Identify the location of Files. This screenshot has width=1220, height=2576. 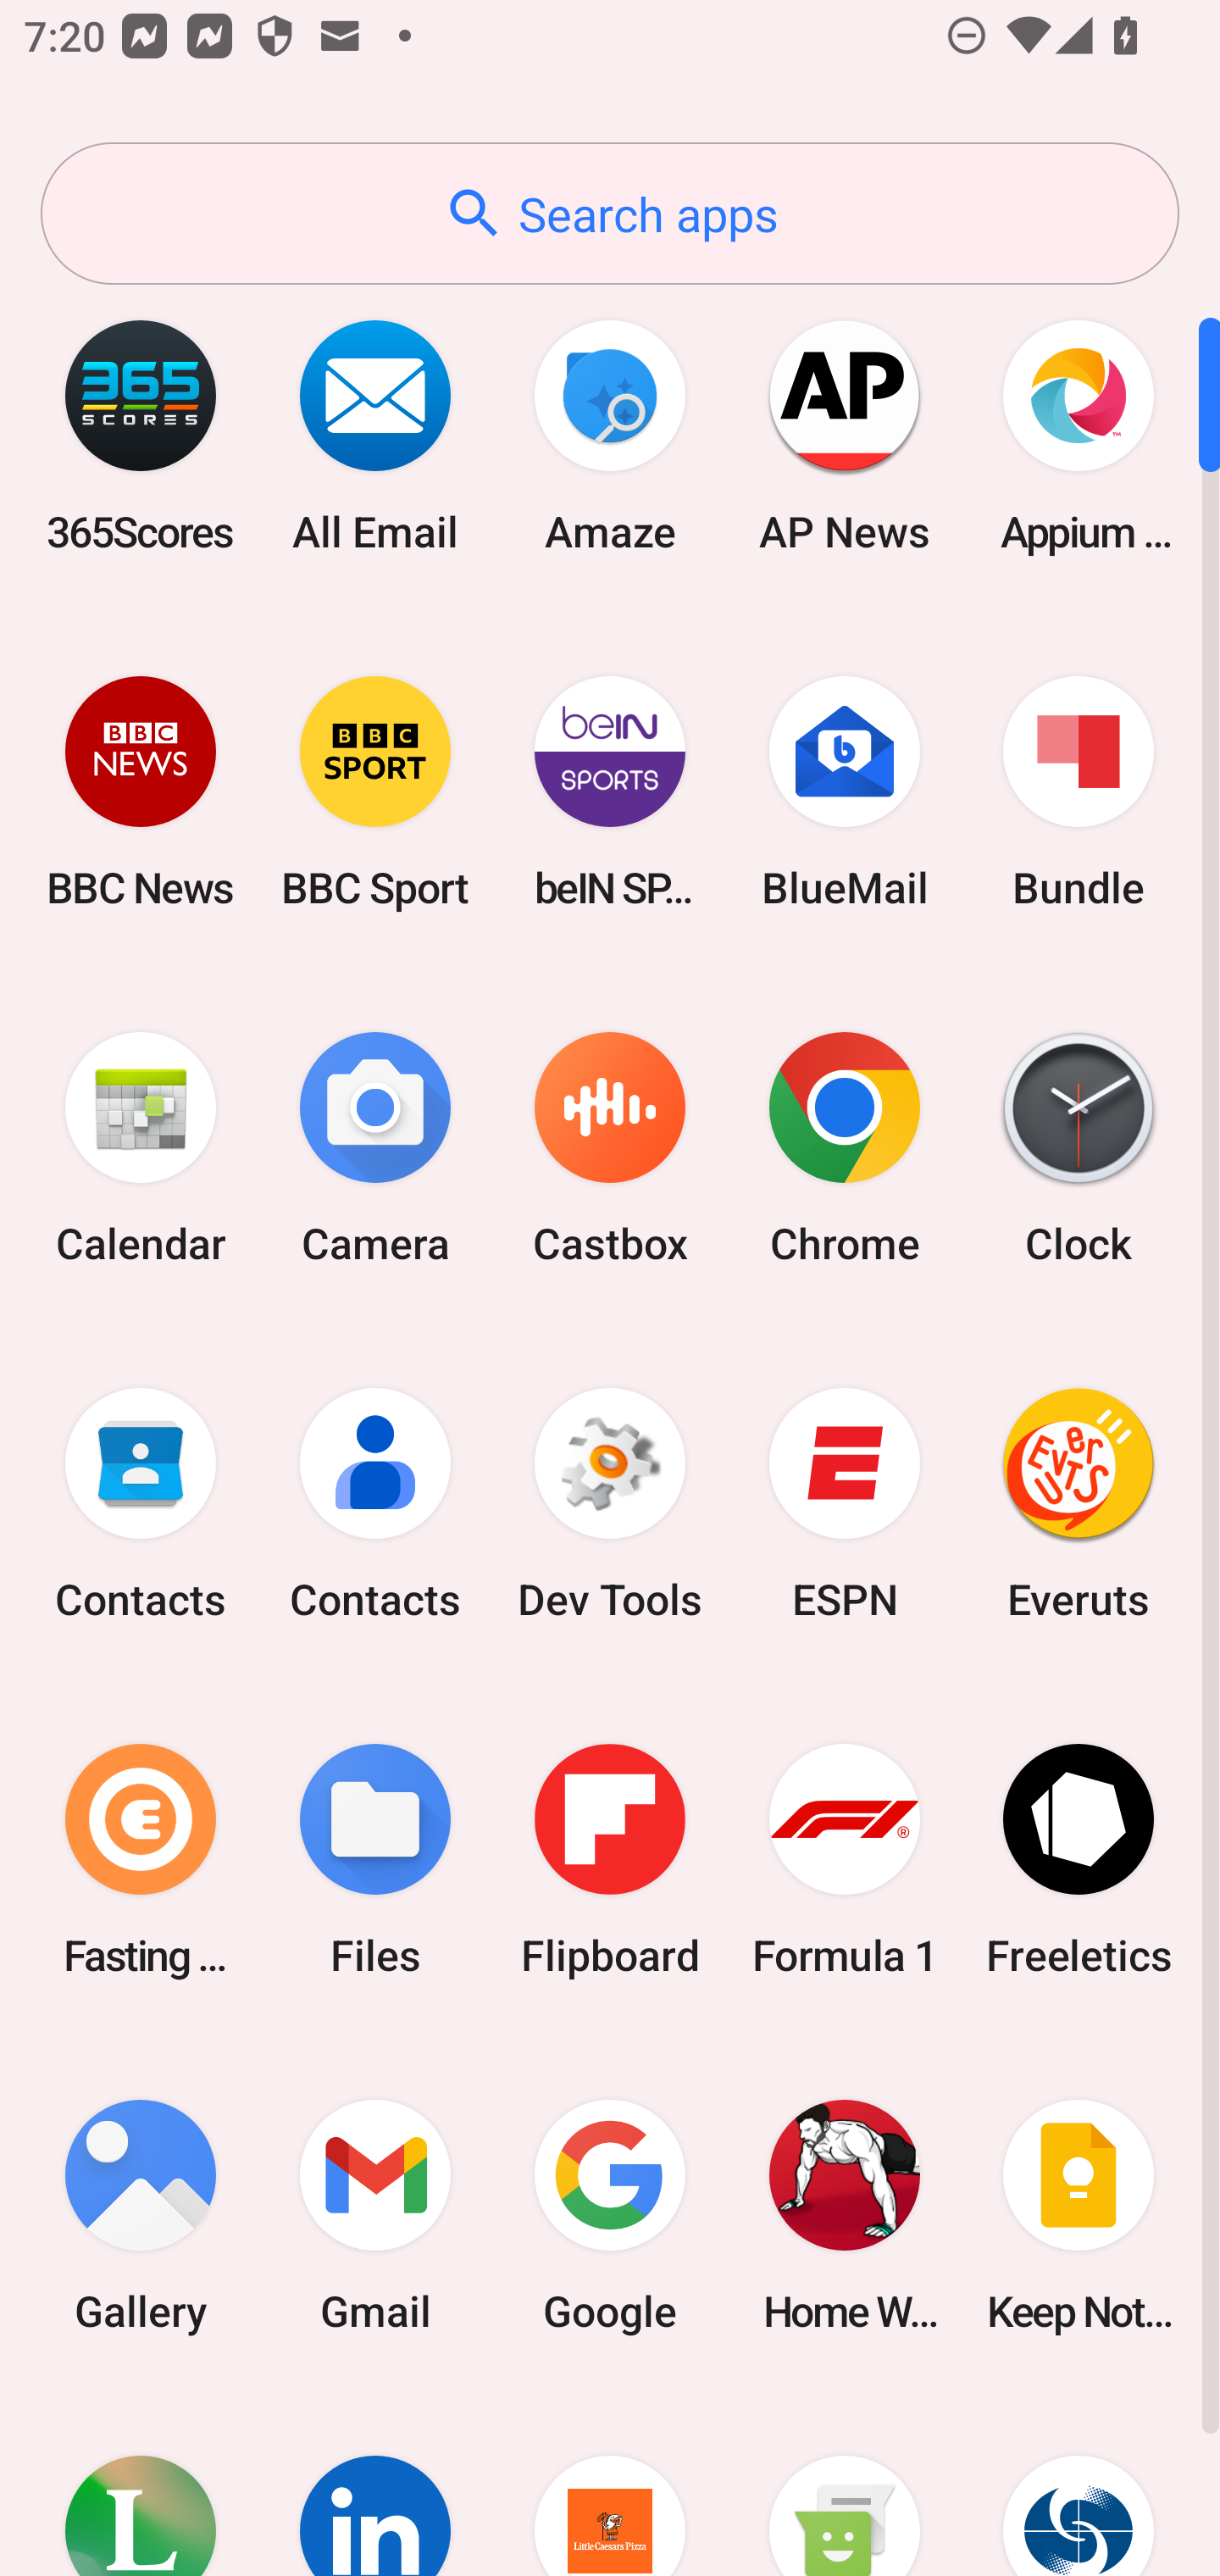
(375, 1859).